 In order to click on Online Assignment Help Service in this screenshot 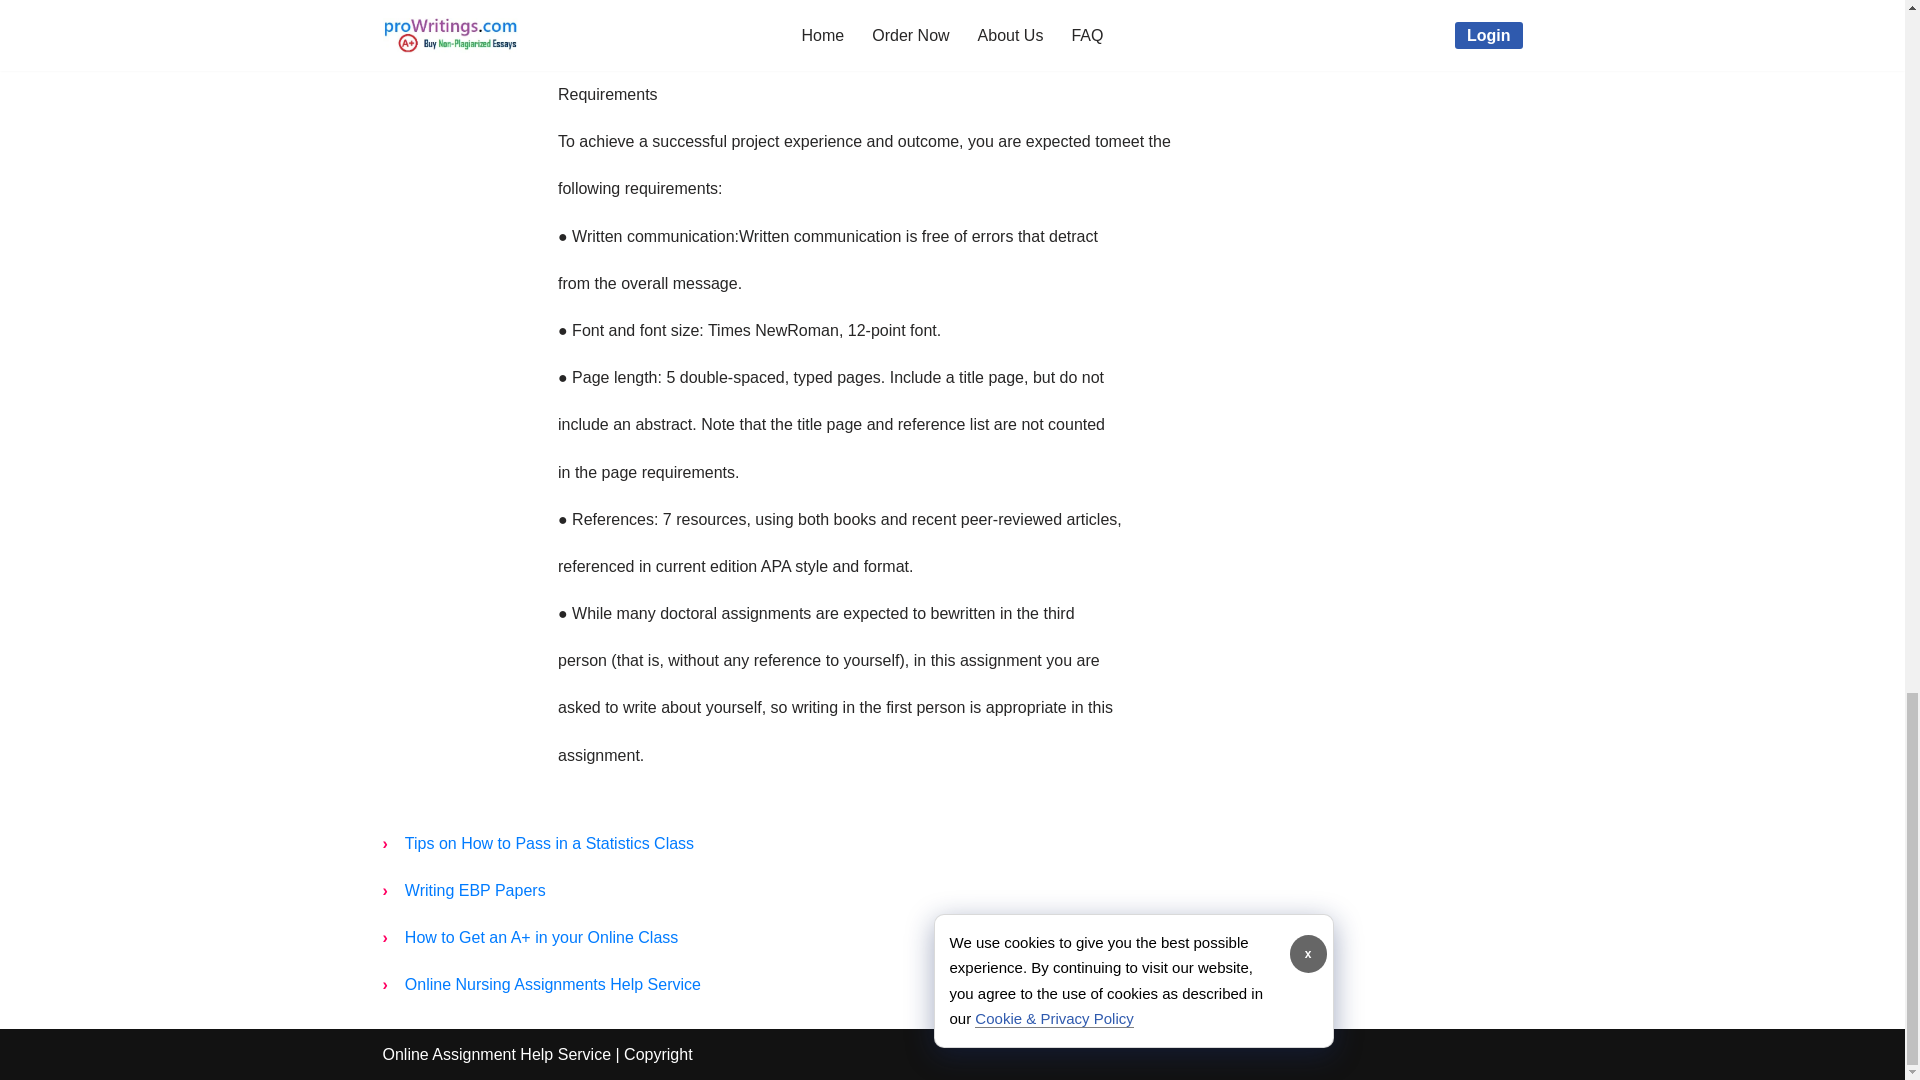, I will do `click(496, 1054)`.